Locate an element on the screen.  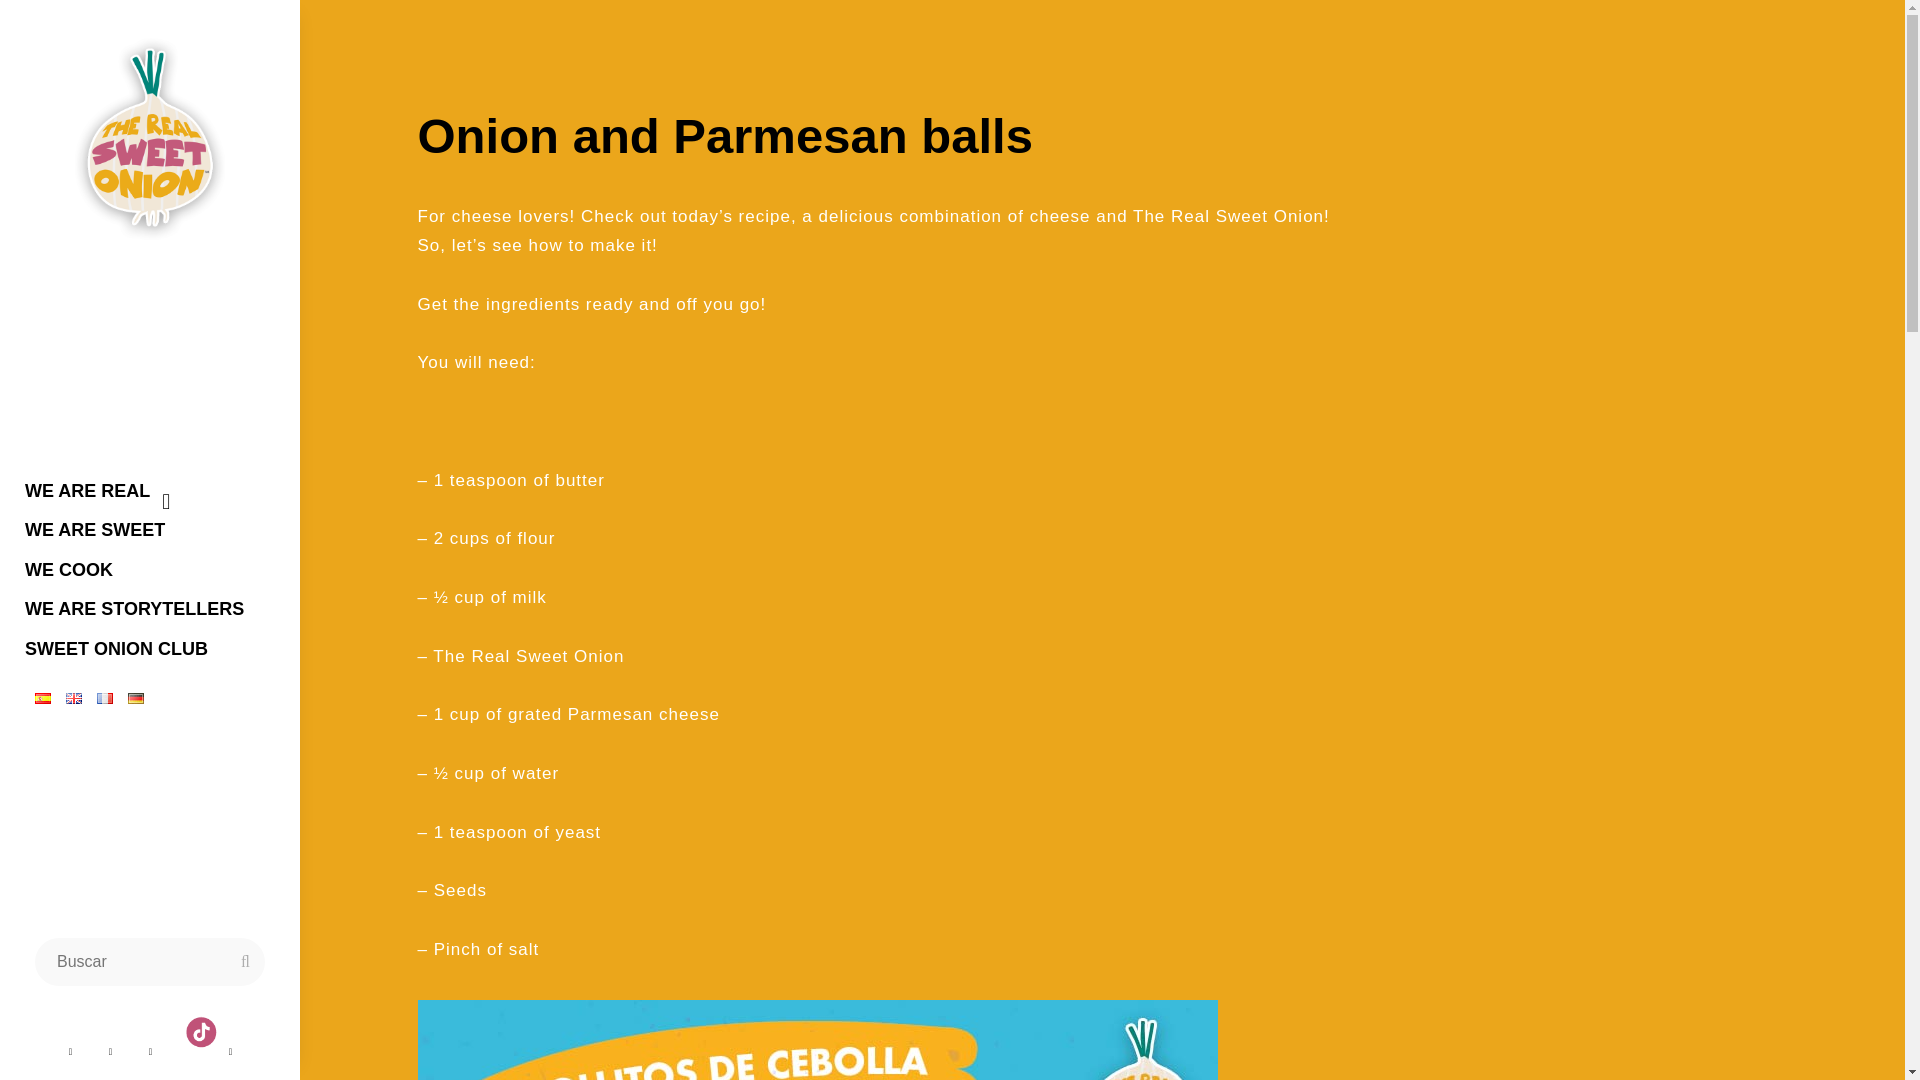
Search for: is located at coordinates (149, 962).